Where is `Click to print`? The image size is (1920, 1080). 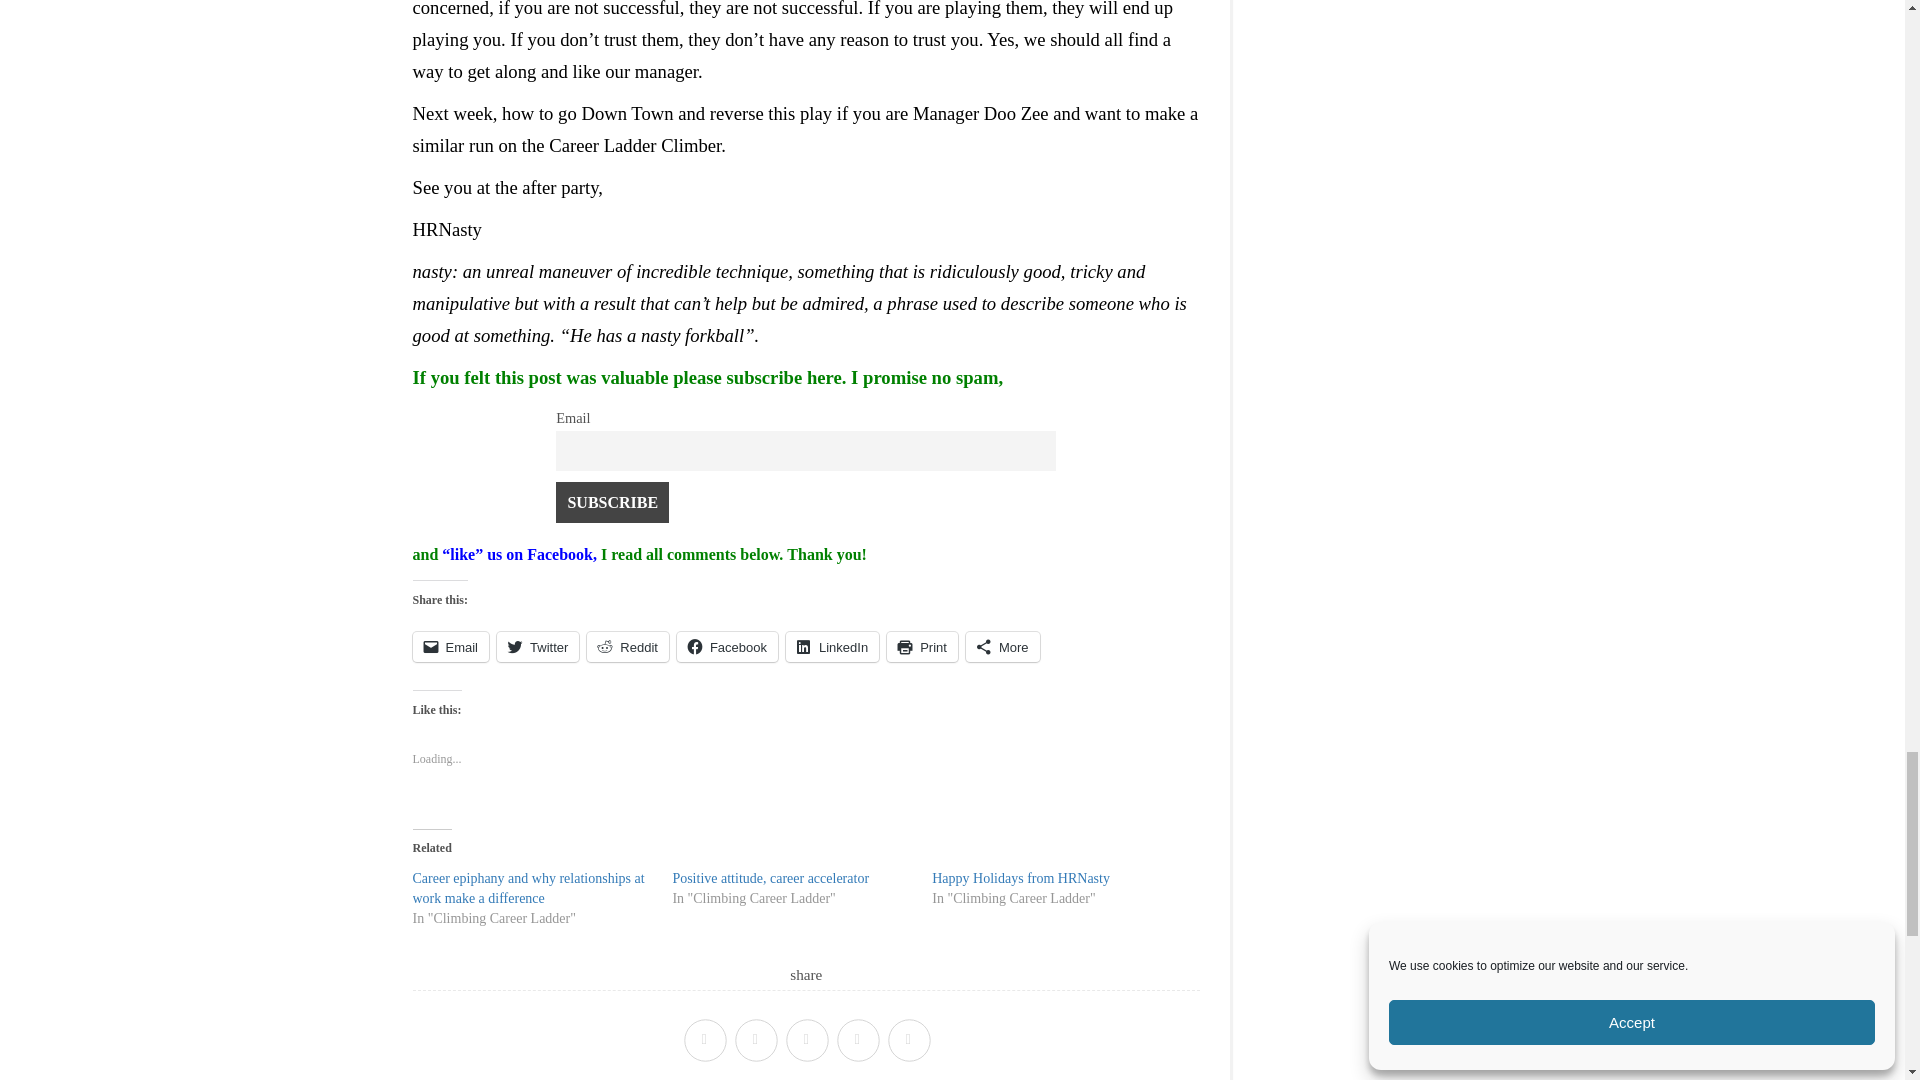
Click to print is located at coordinates (922, 646).